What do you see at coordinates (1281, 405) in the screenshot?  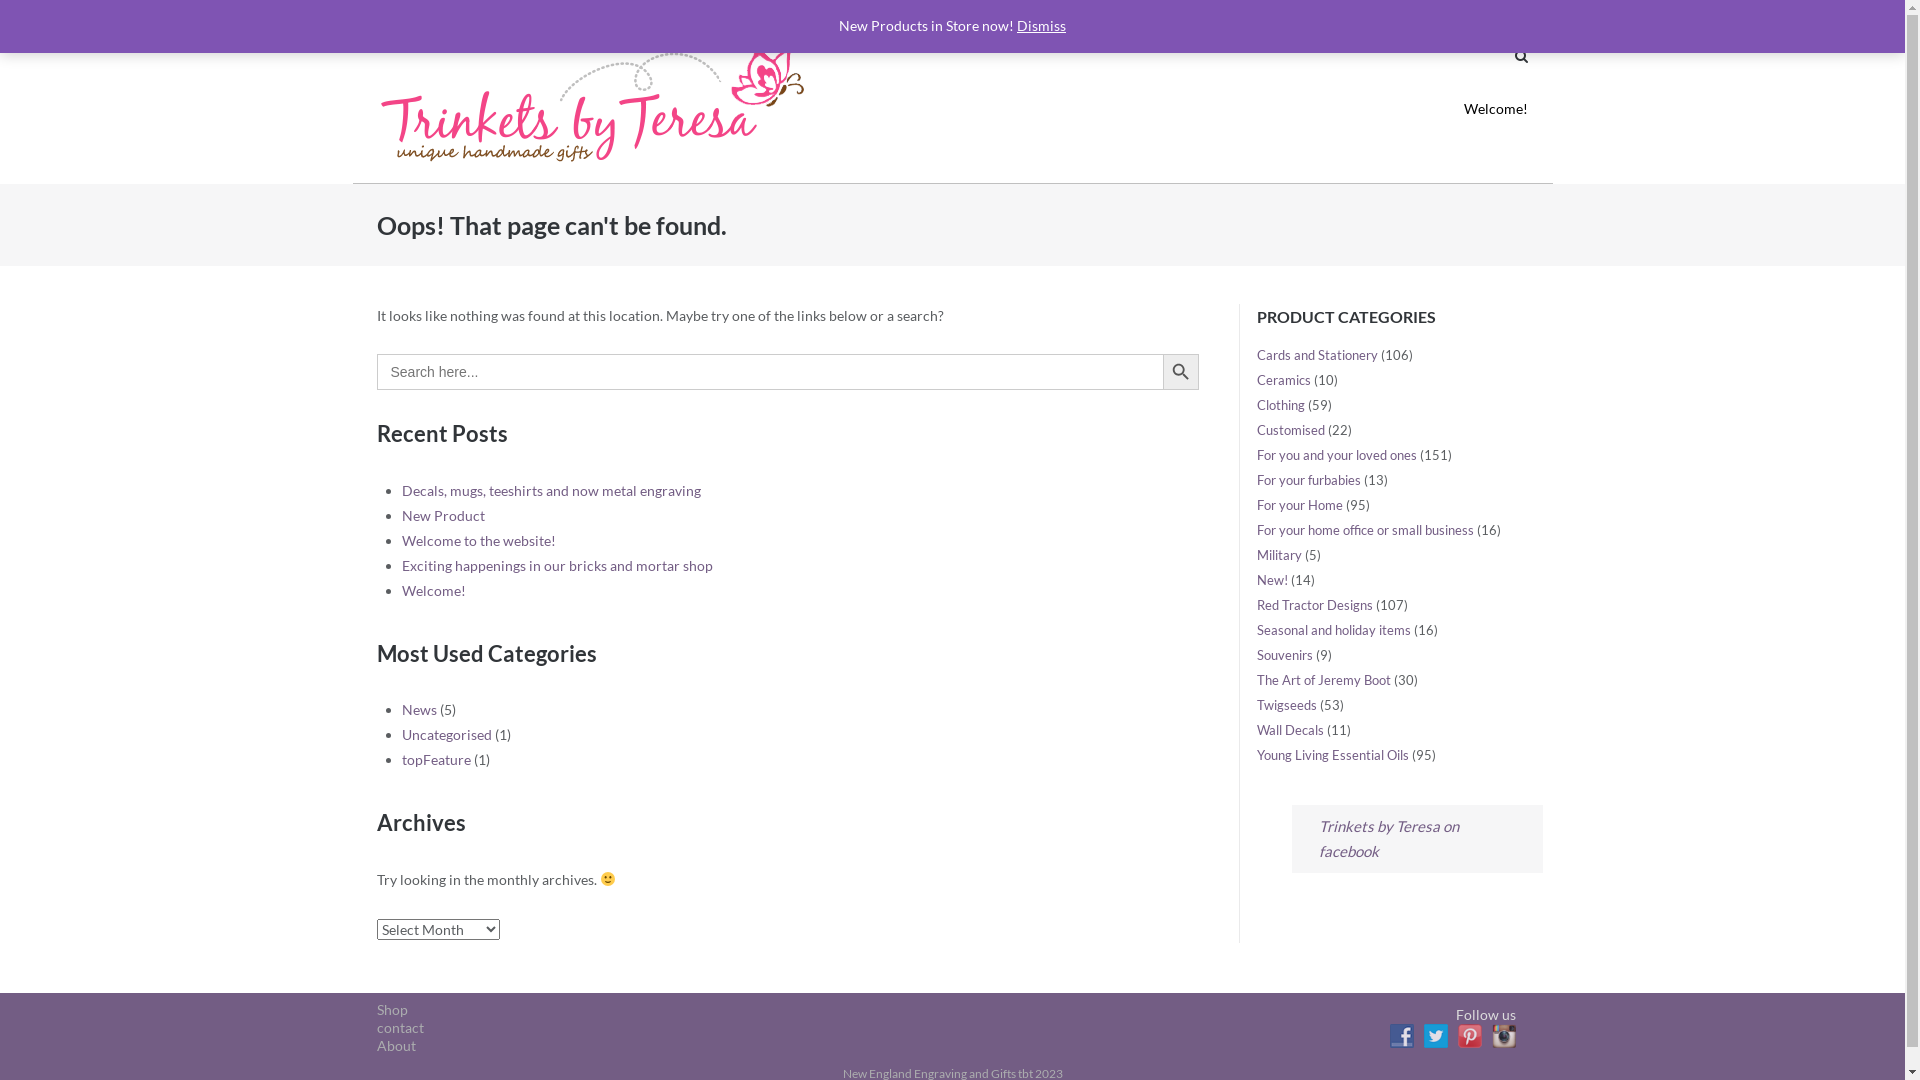 I see `Clothing` at bounding box center [1281, 405].